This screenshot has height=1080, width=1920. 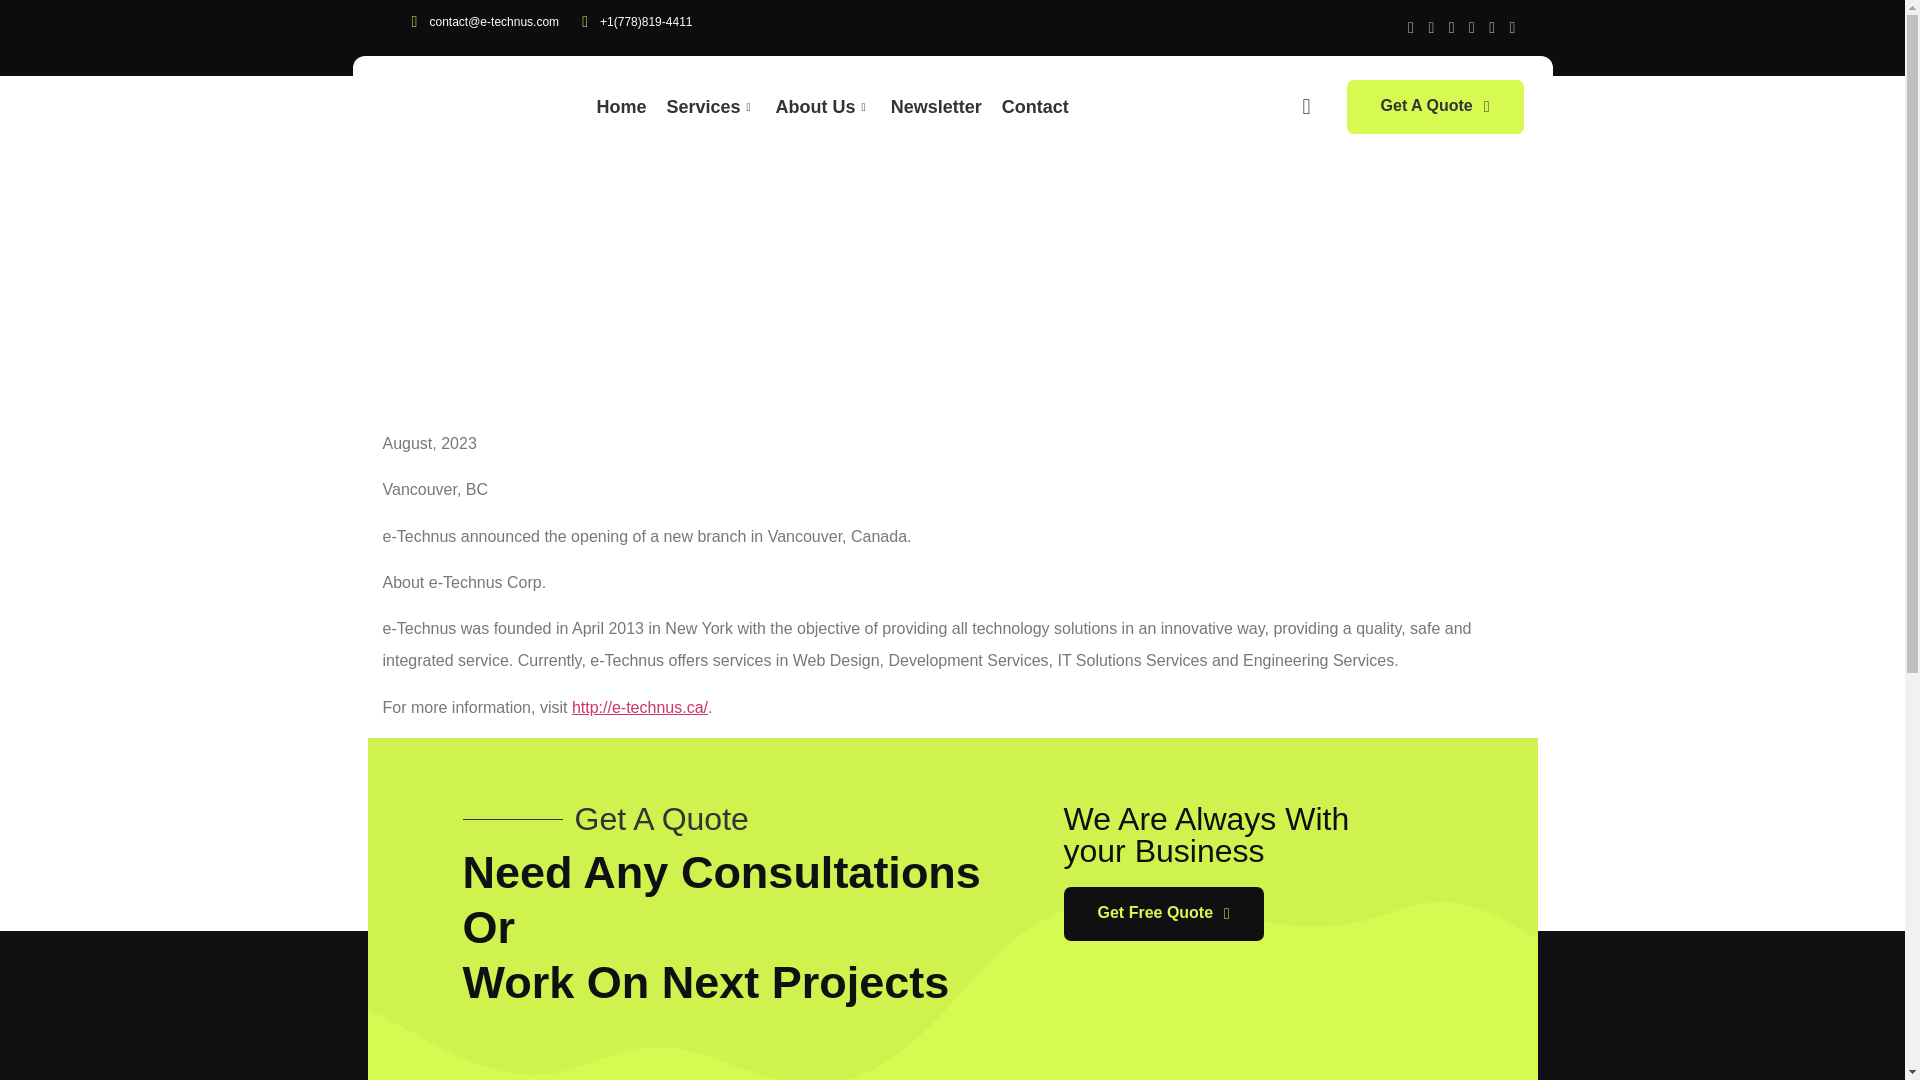 What do you see at coordinates (1163, 913) in the screenshot?
I see `Get Free Quote` at bounding box center [1163, 913].